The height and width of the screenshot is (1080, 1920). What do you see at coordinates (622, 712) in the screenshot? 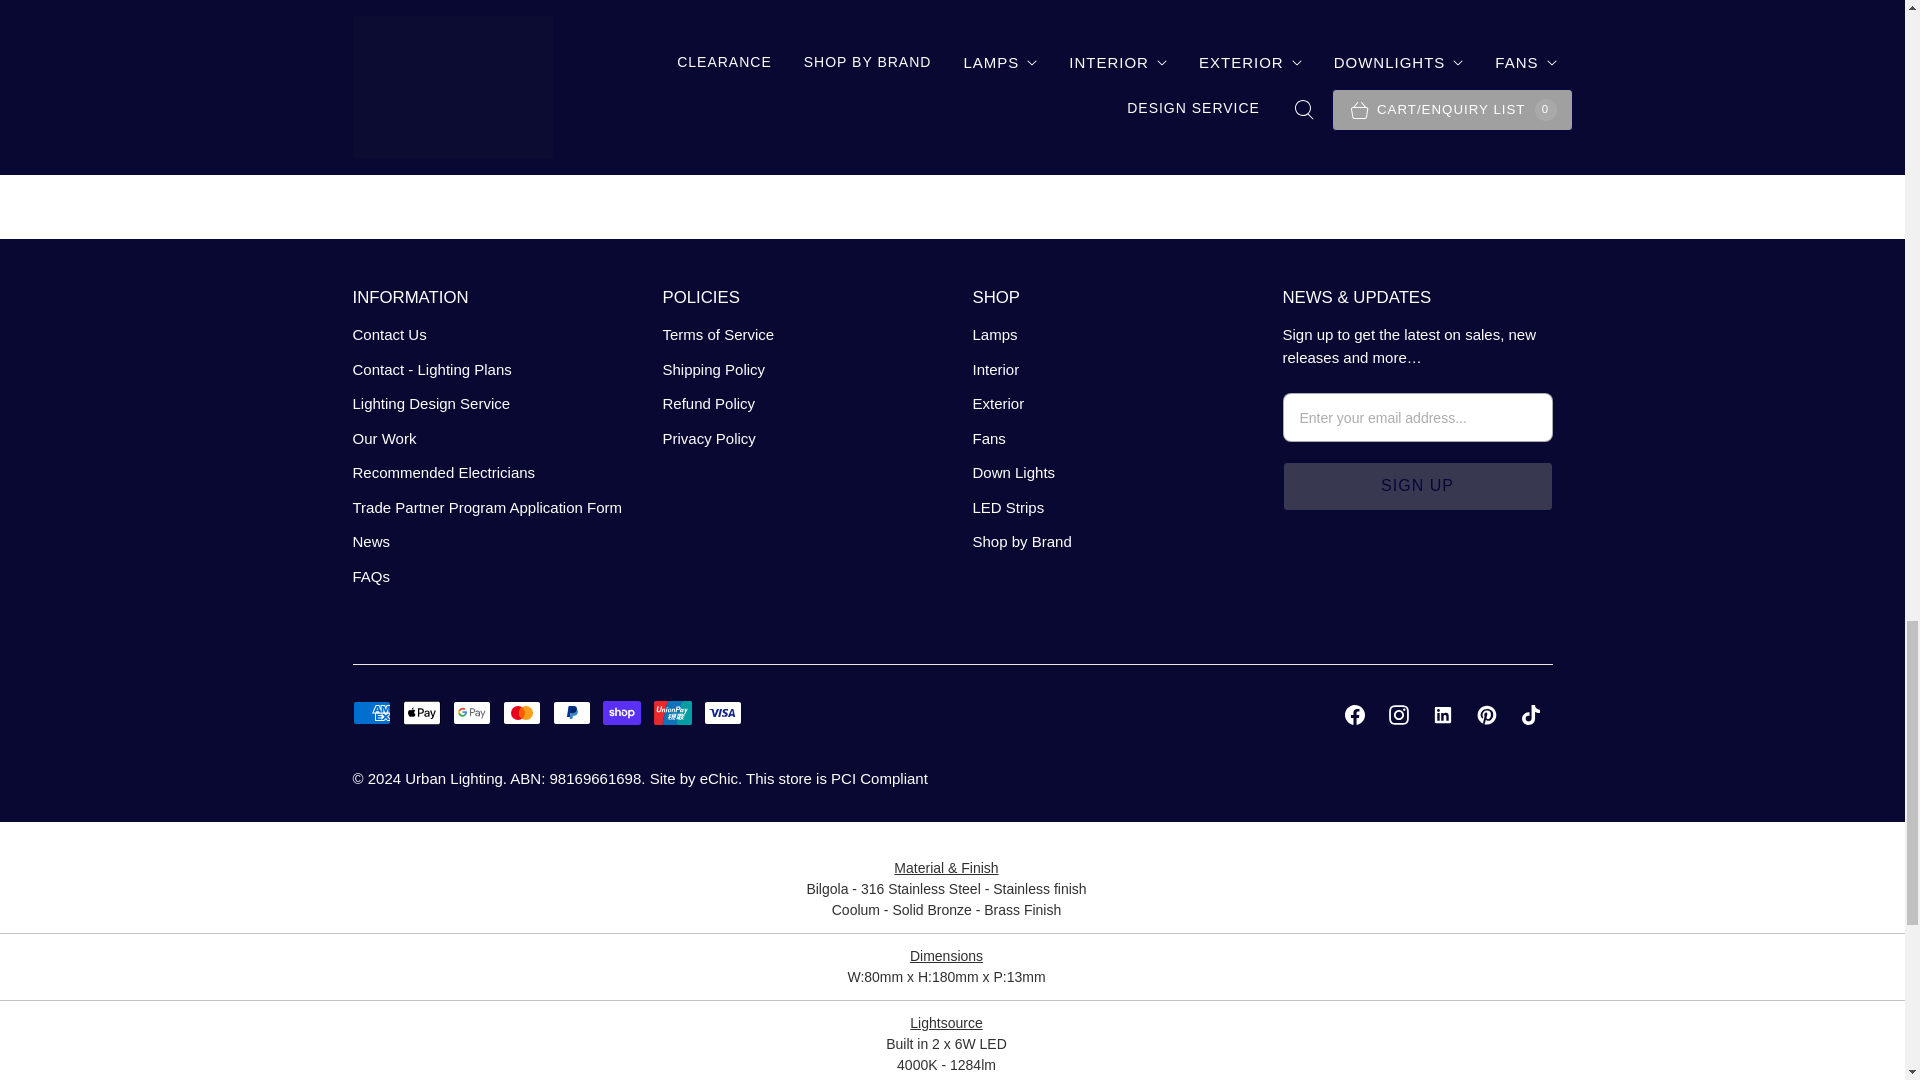
I see `Shop Pay` at bounding box center [622, 712].